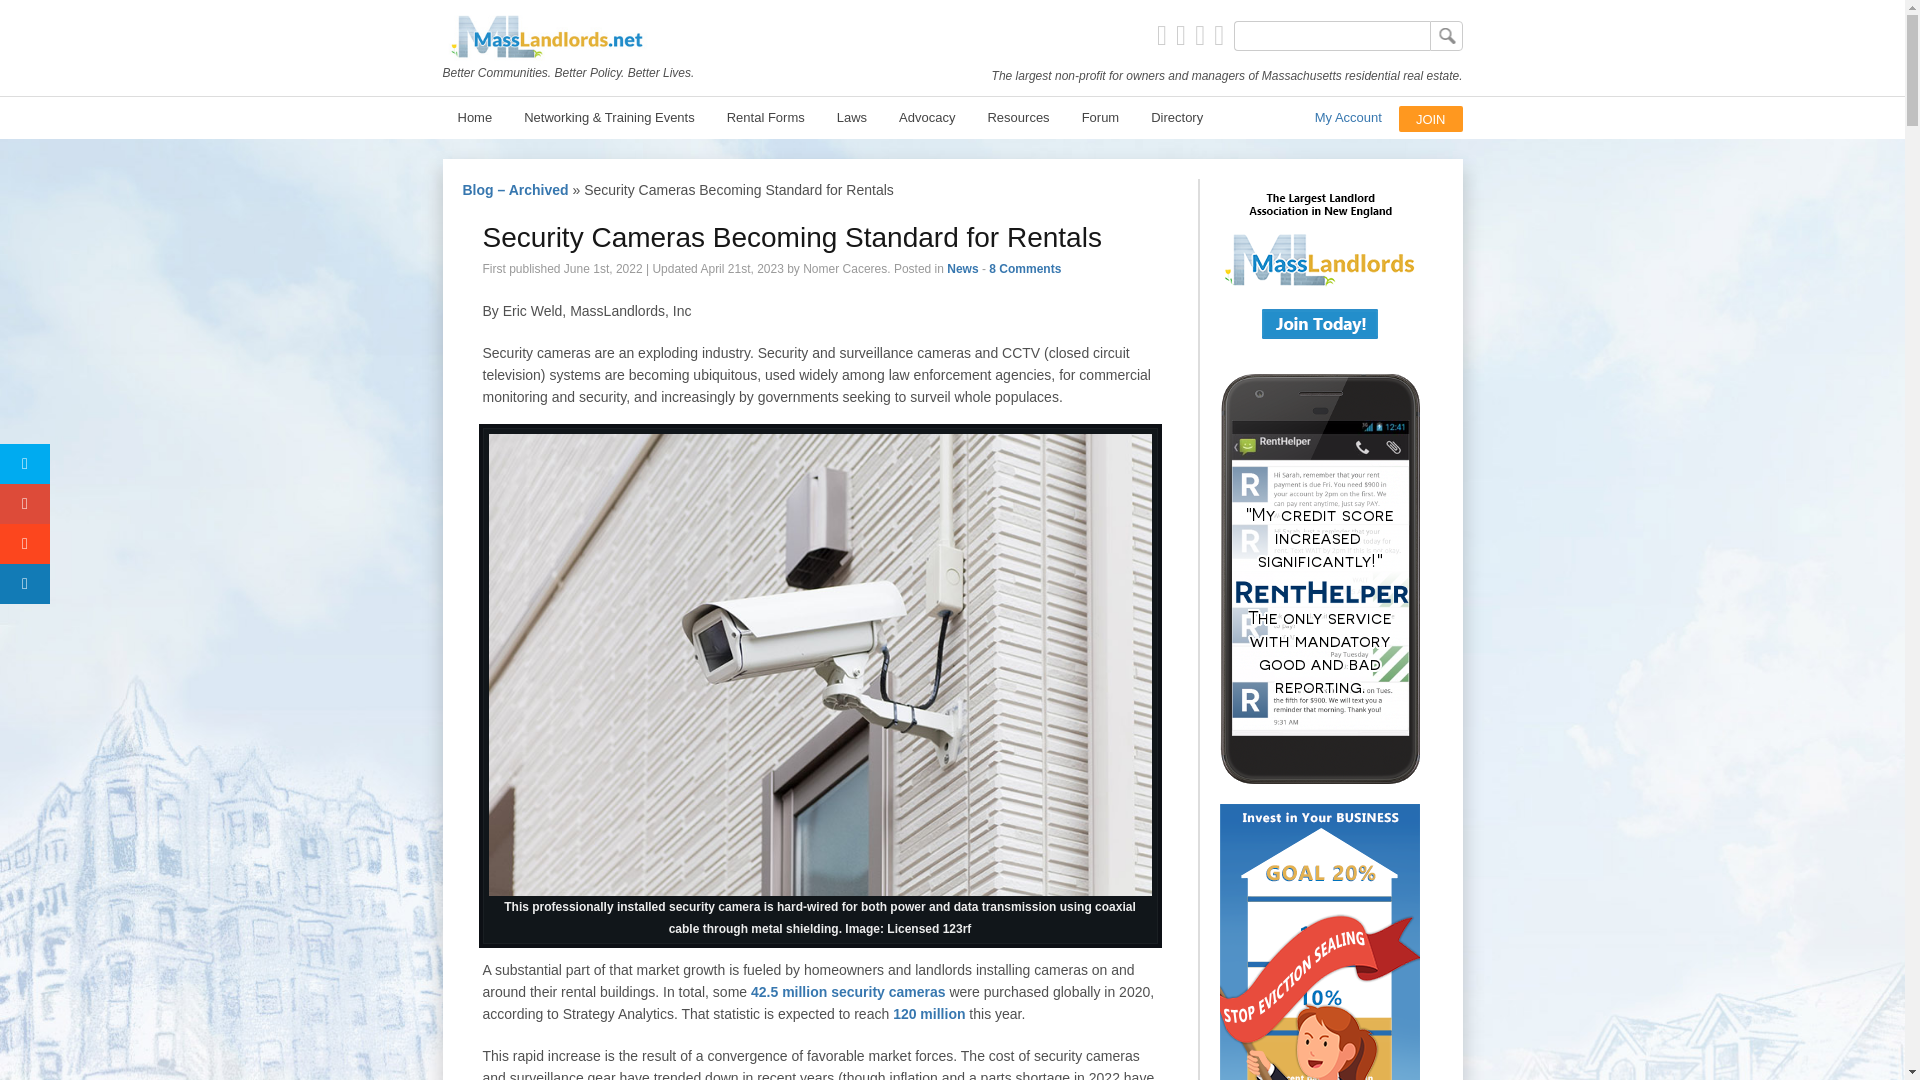 The height and width of the screenshot is (1080, 1920). What do you see at coordinates (1446, 35) in the screenshot?
I see `Search` at bounding box center [1446, 35].